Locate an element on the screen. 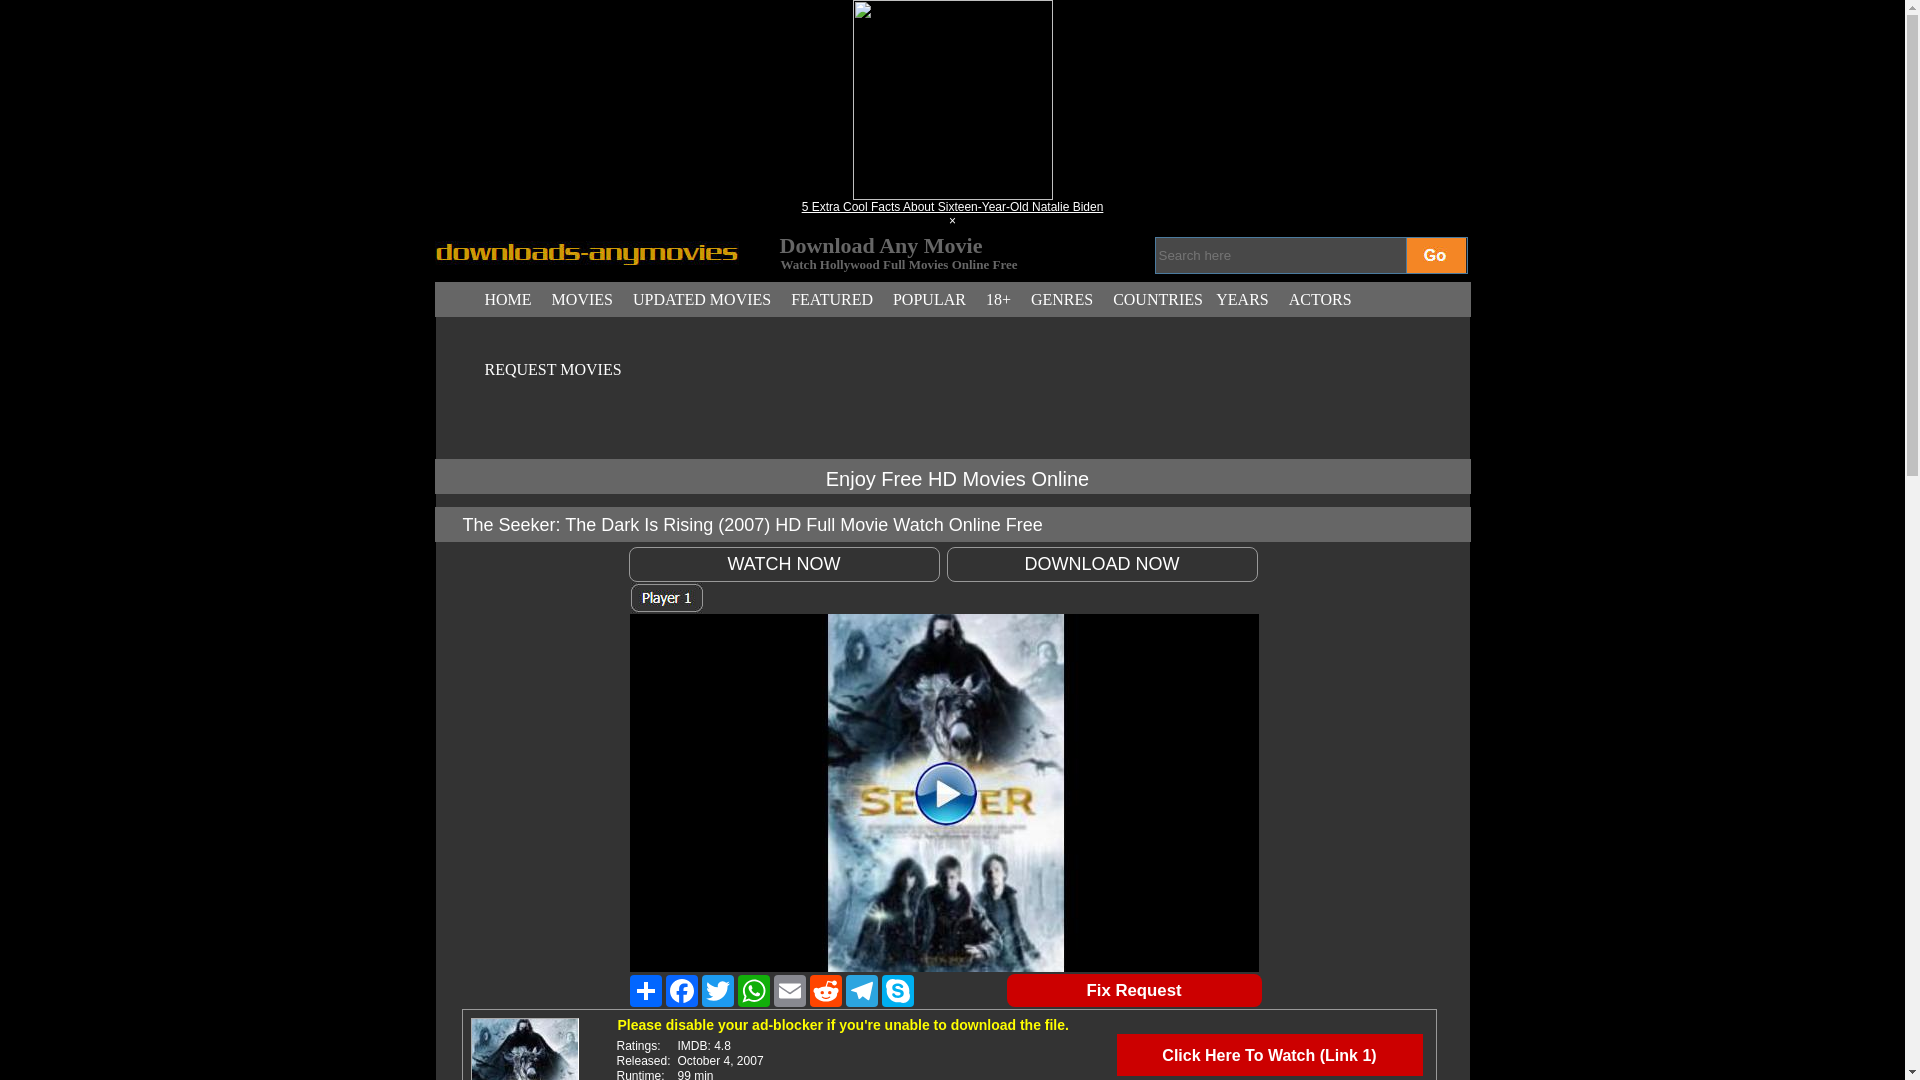  Request movies is located at coordinates (554, 370).